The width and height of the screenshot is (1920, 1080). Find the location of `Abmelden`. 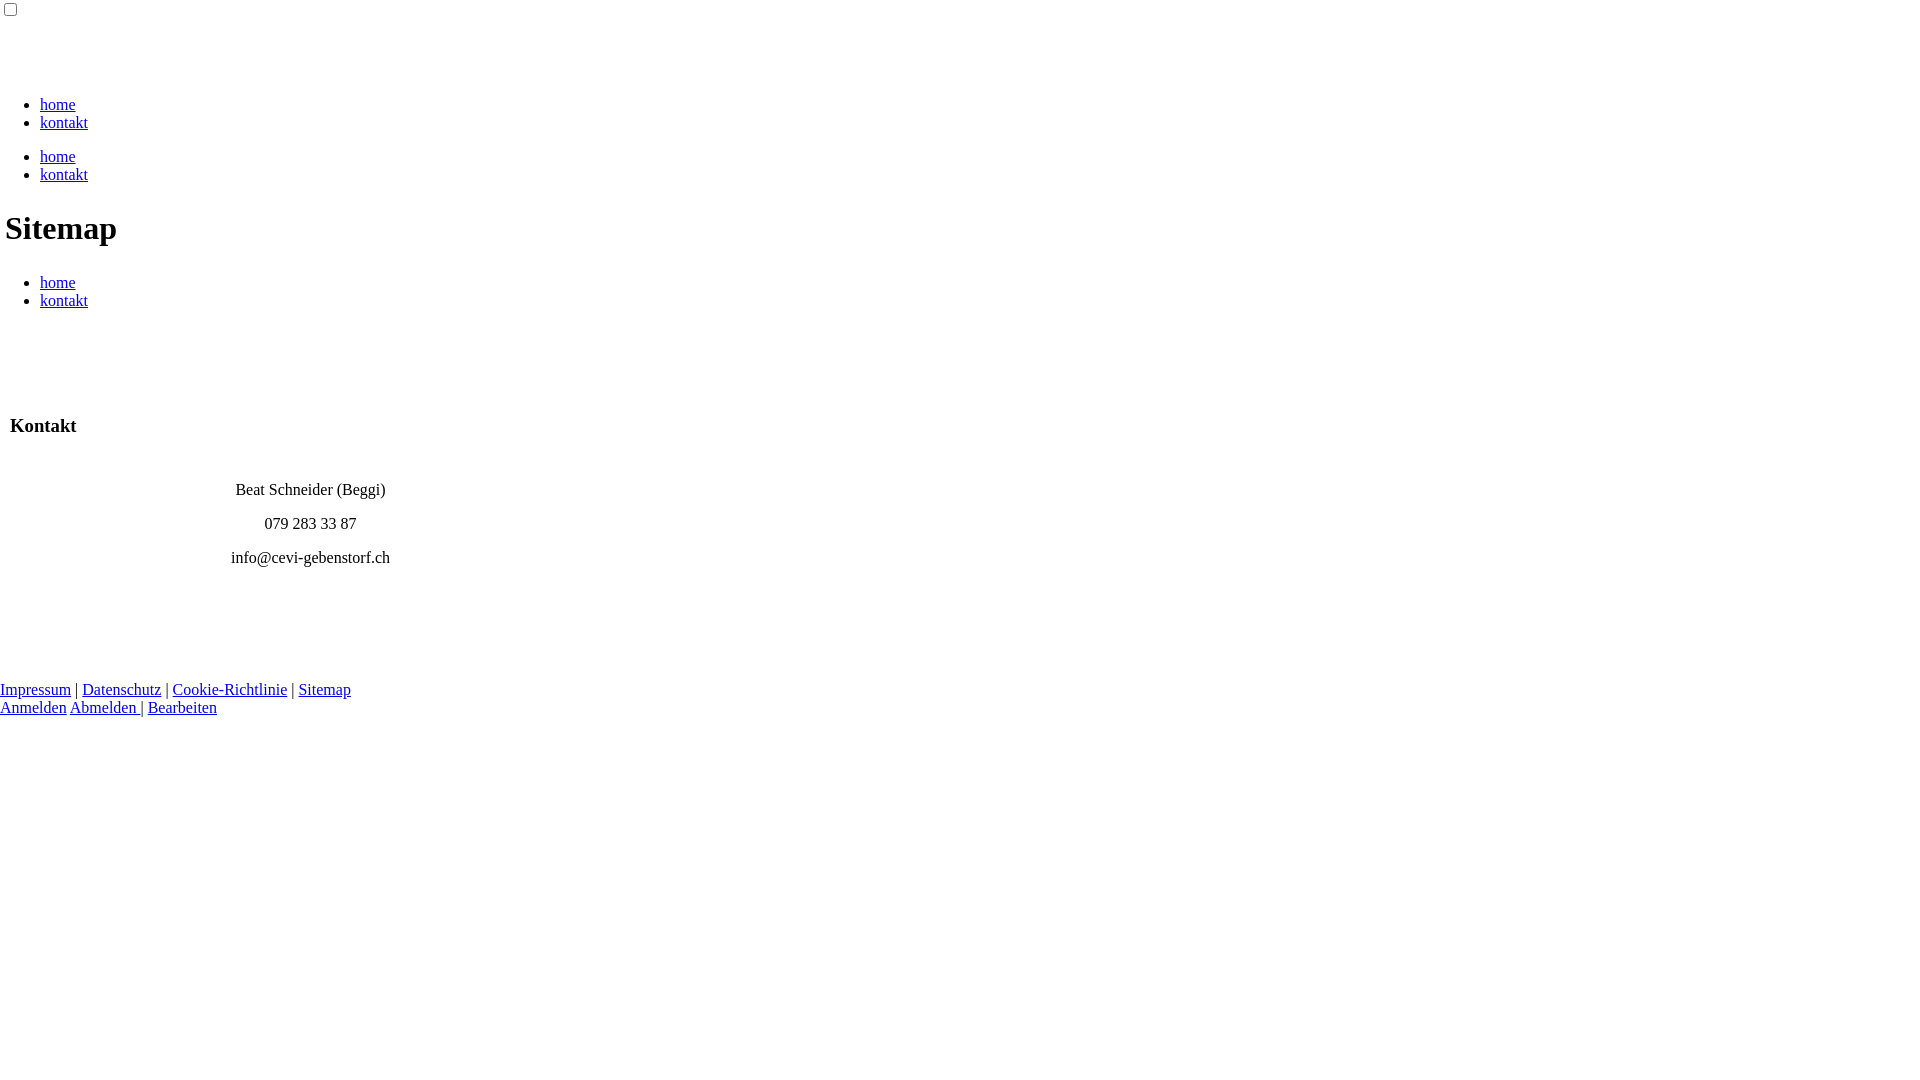

Abmelden is located at coordinates (106, 708).